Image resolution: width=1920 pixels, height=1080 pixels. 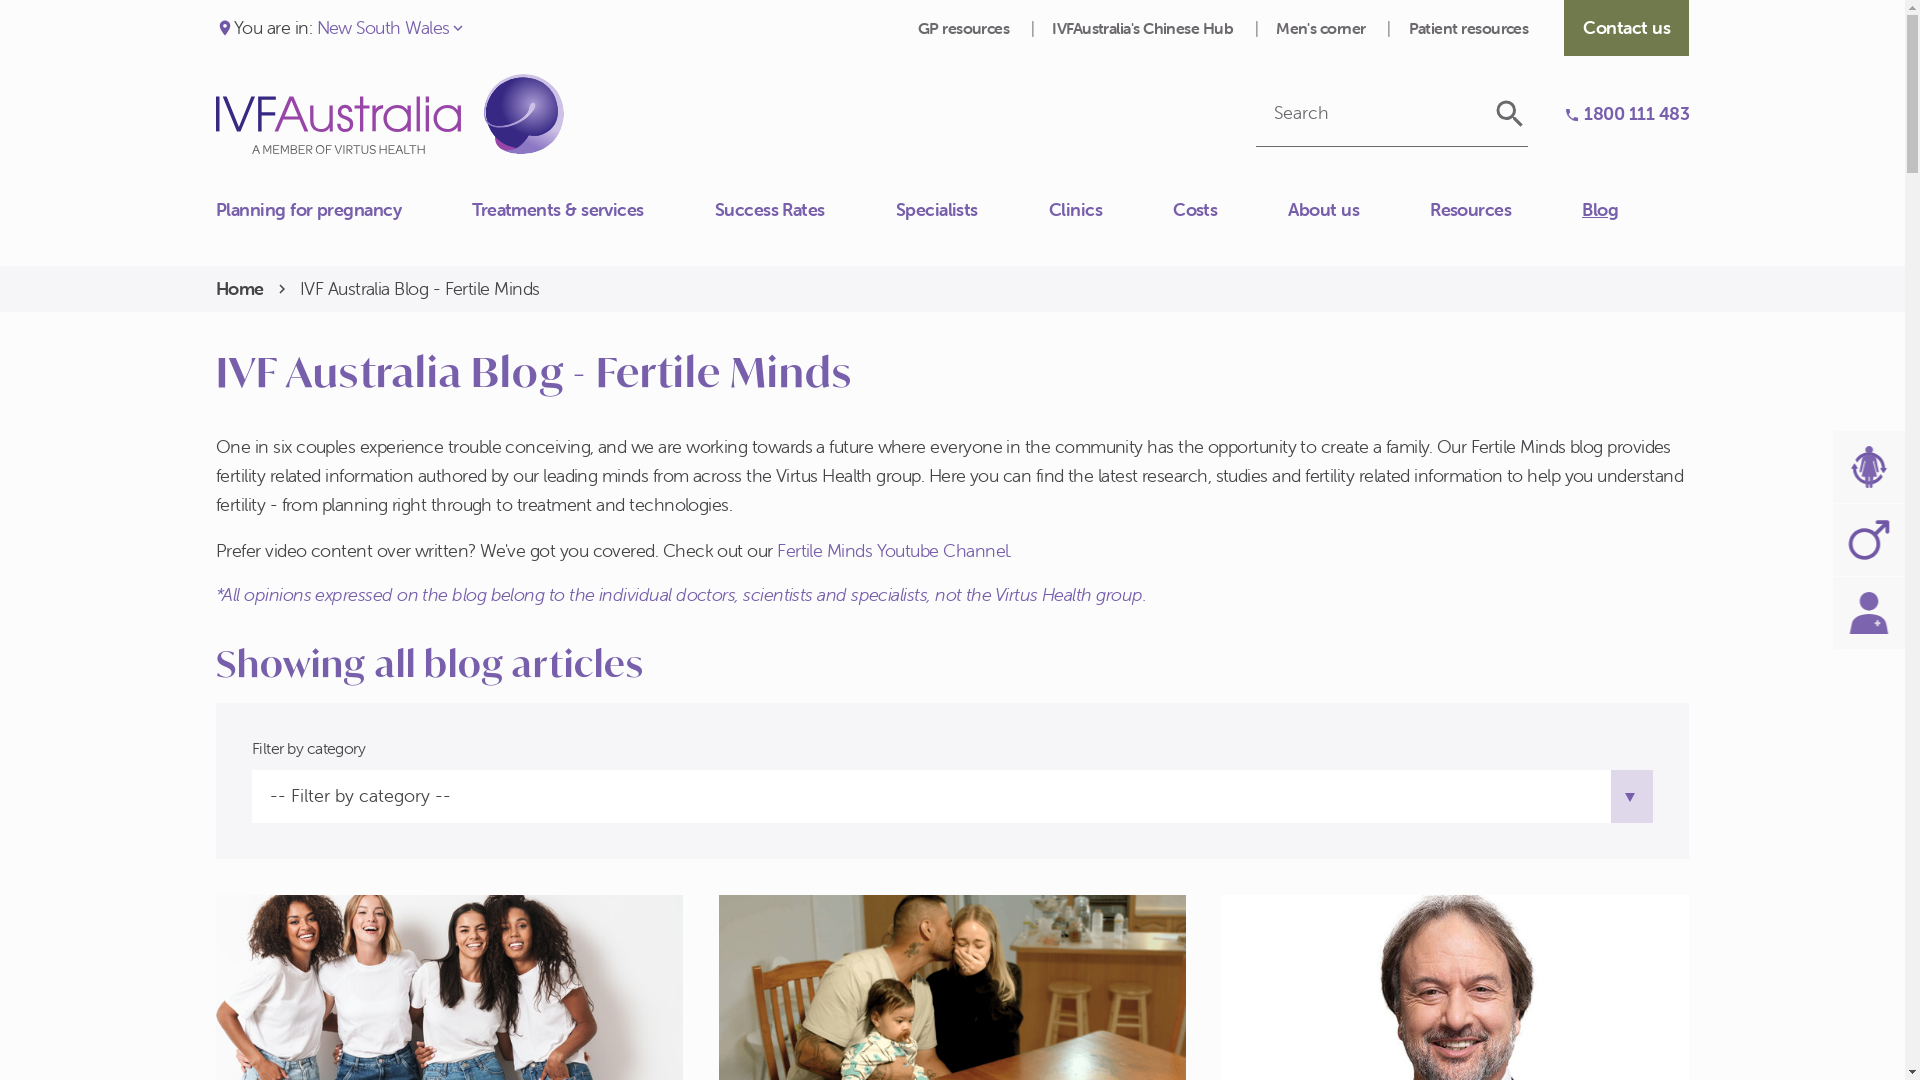 What do you see at coordinates (1322, 28) in the screenshot?
I see `Men's corner` at bounding box center [1322, 28].